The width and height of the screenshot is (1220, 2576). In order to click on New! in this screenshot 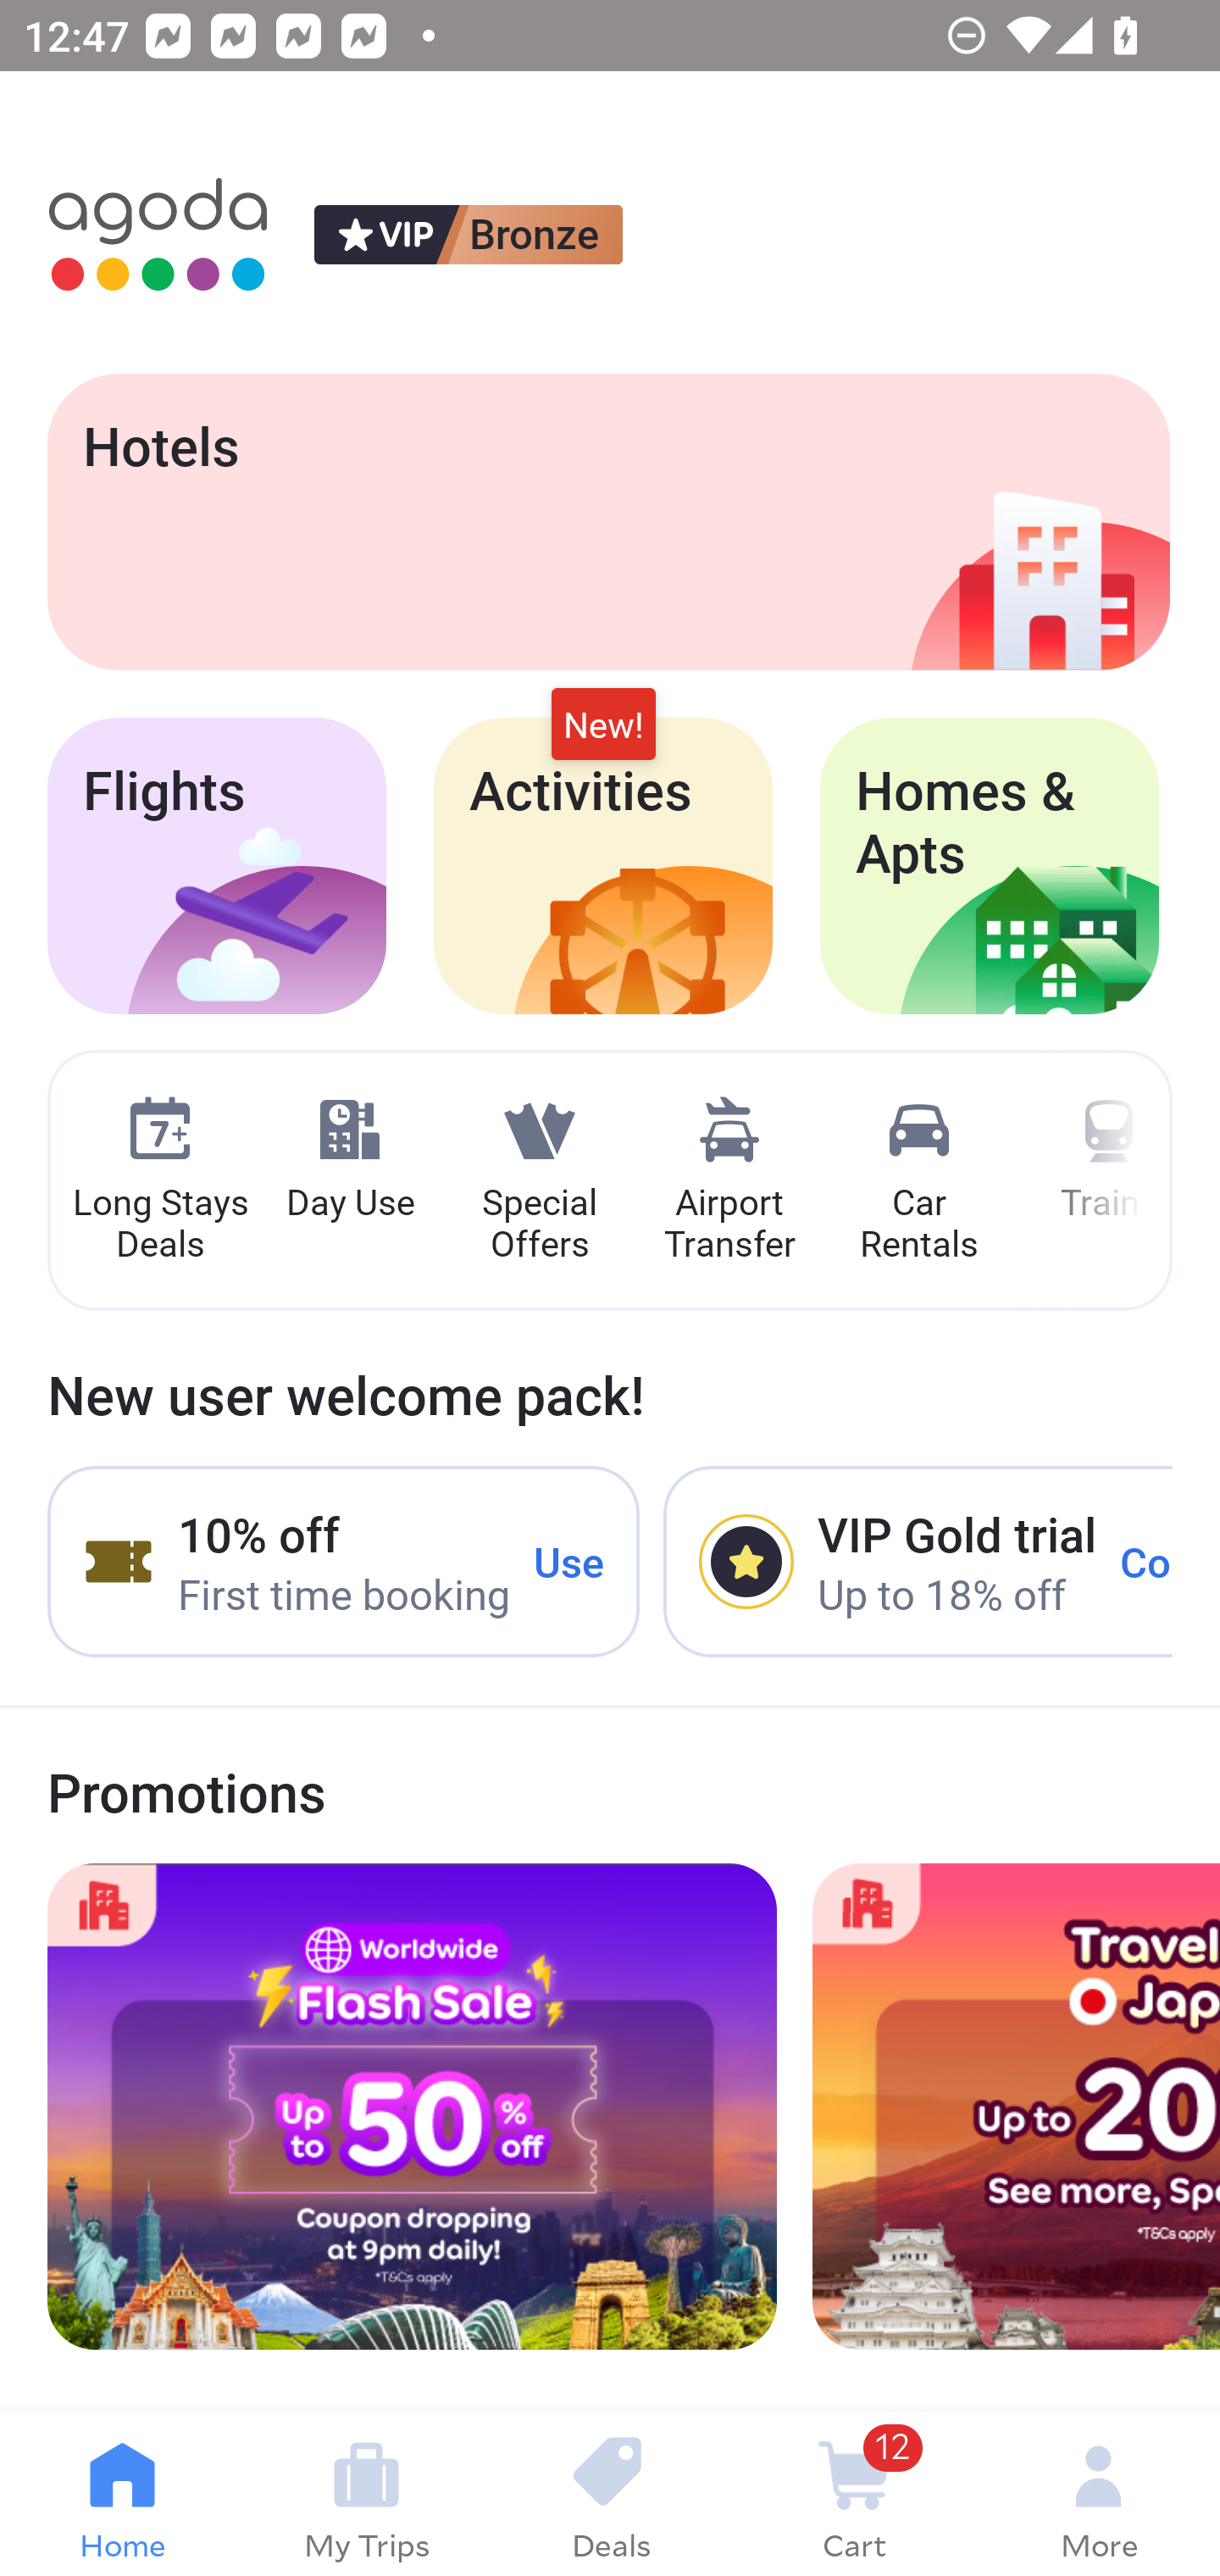, I will do `click(603, 725)`.